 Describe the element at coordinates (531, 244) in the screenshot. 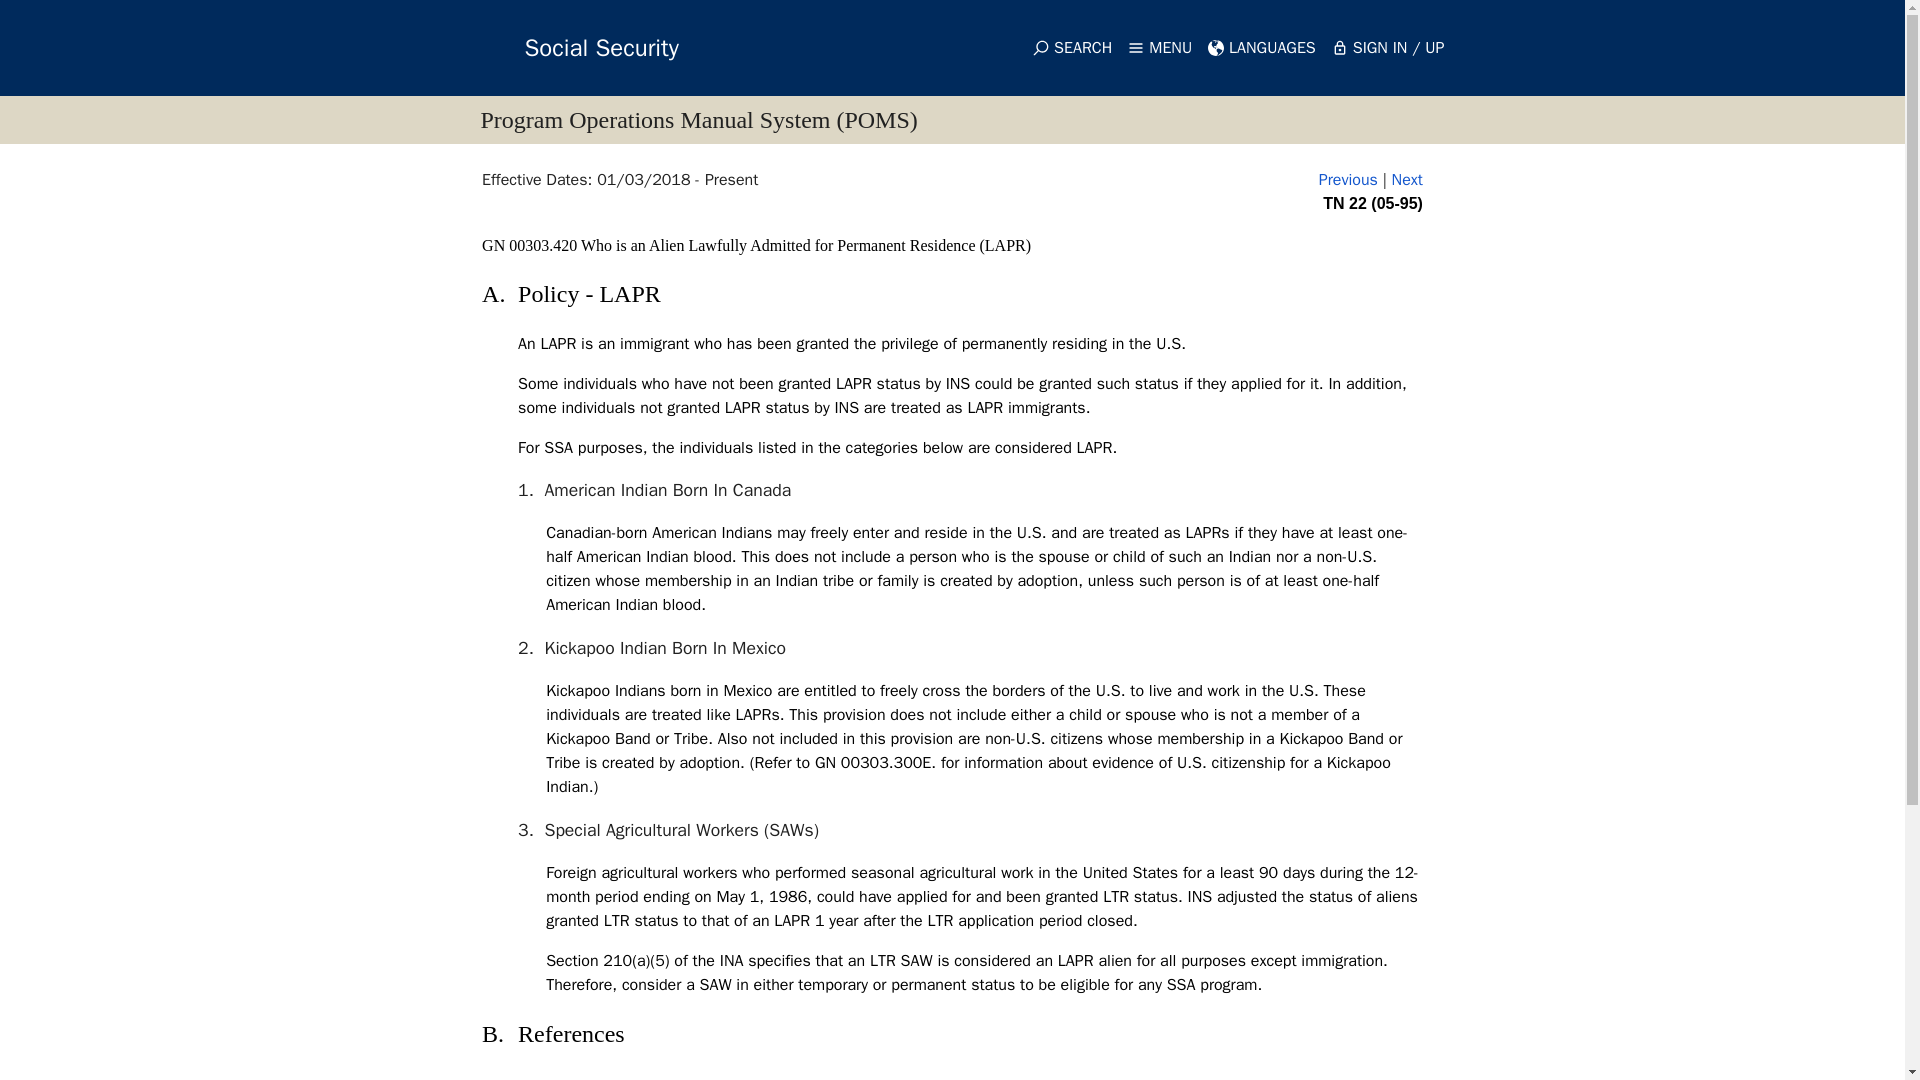

I see `GN 00303.420` at that location.